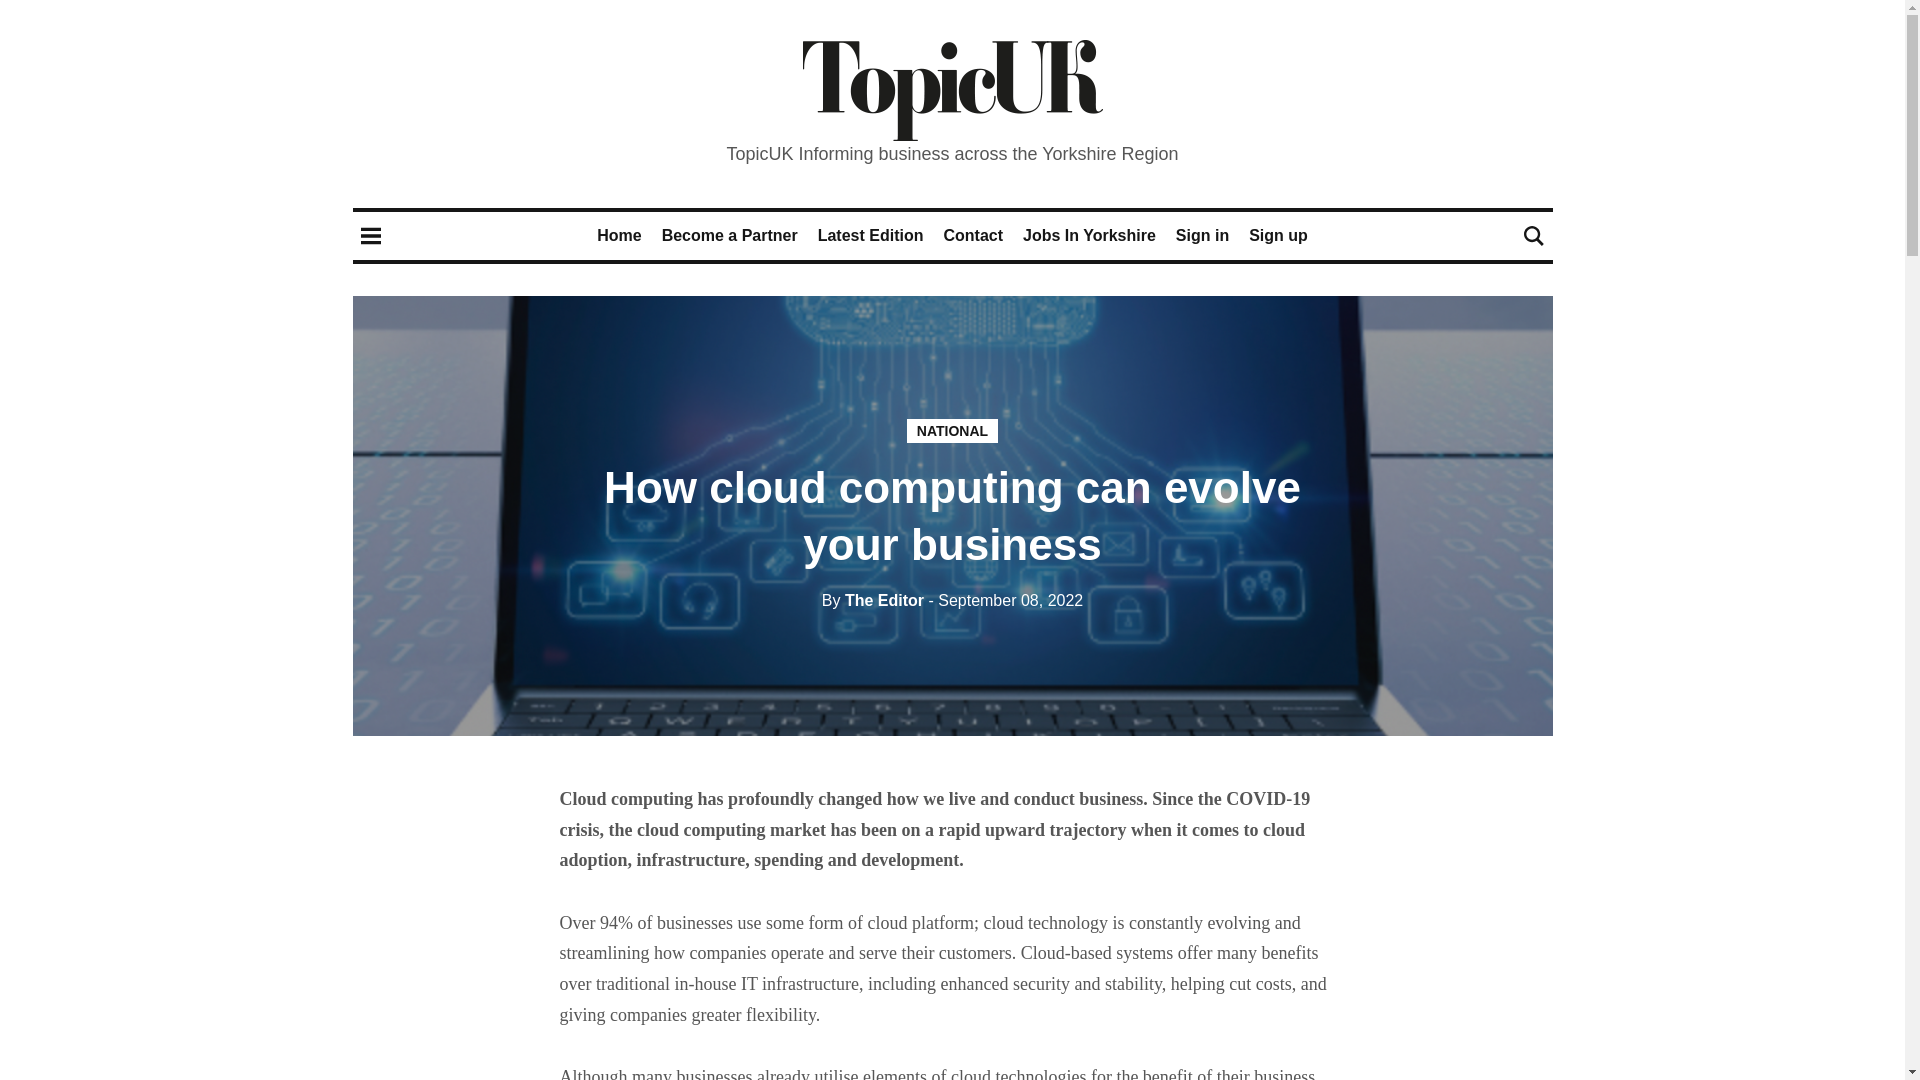 The width and height of the screenshot is (1920, 1080). What do you see at coordinates (730, 235) in the screenshot?
I see `Become a Partner` at bounding box center [730, 235].